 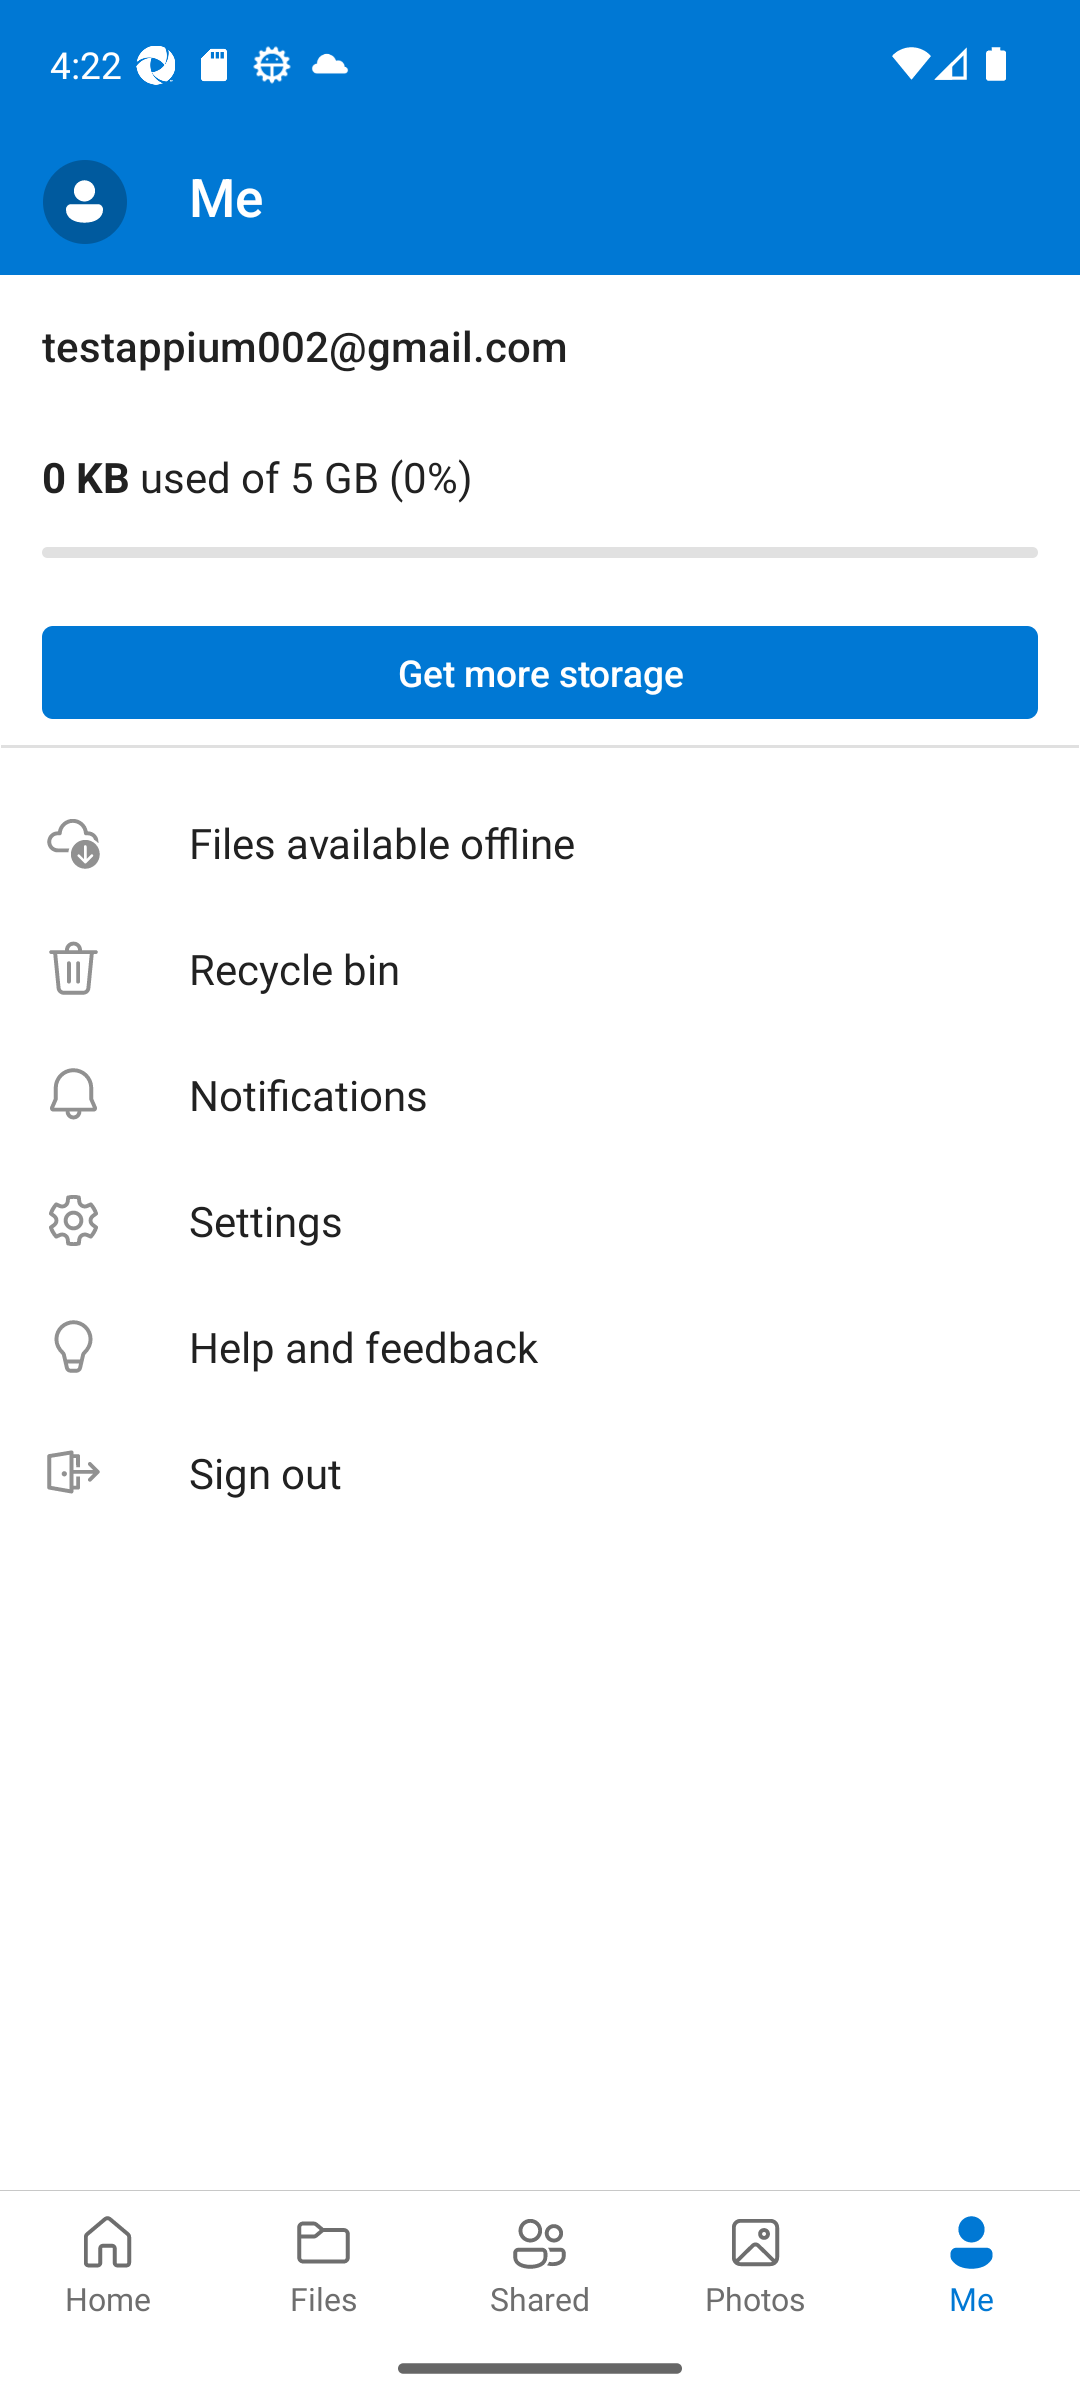 I want to click on Files pivot Files, so click(x=324, y=2262).